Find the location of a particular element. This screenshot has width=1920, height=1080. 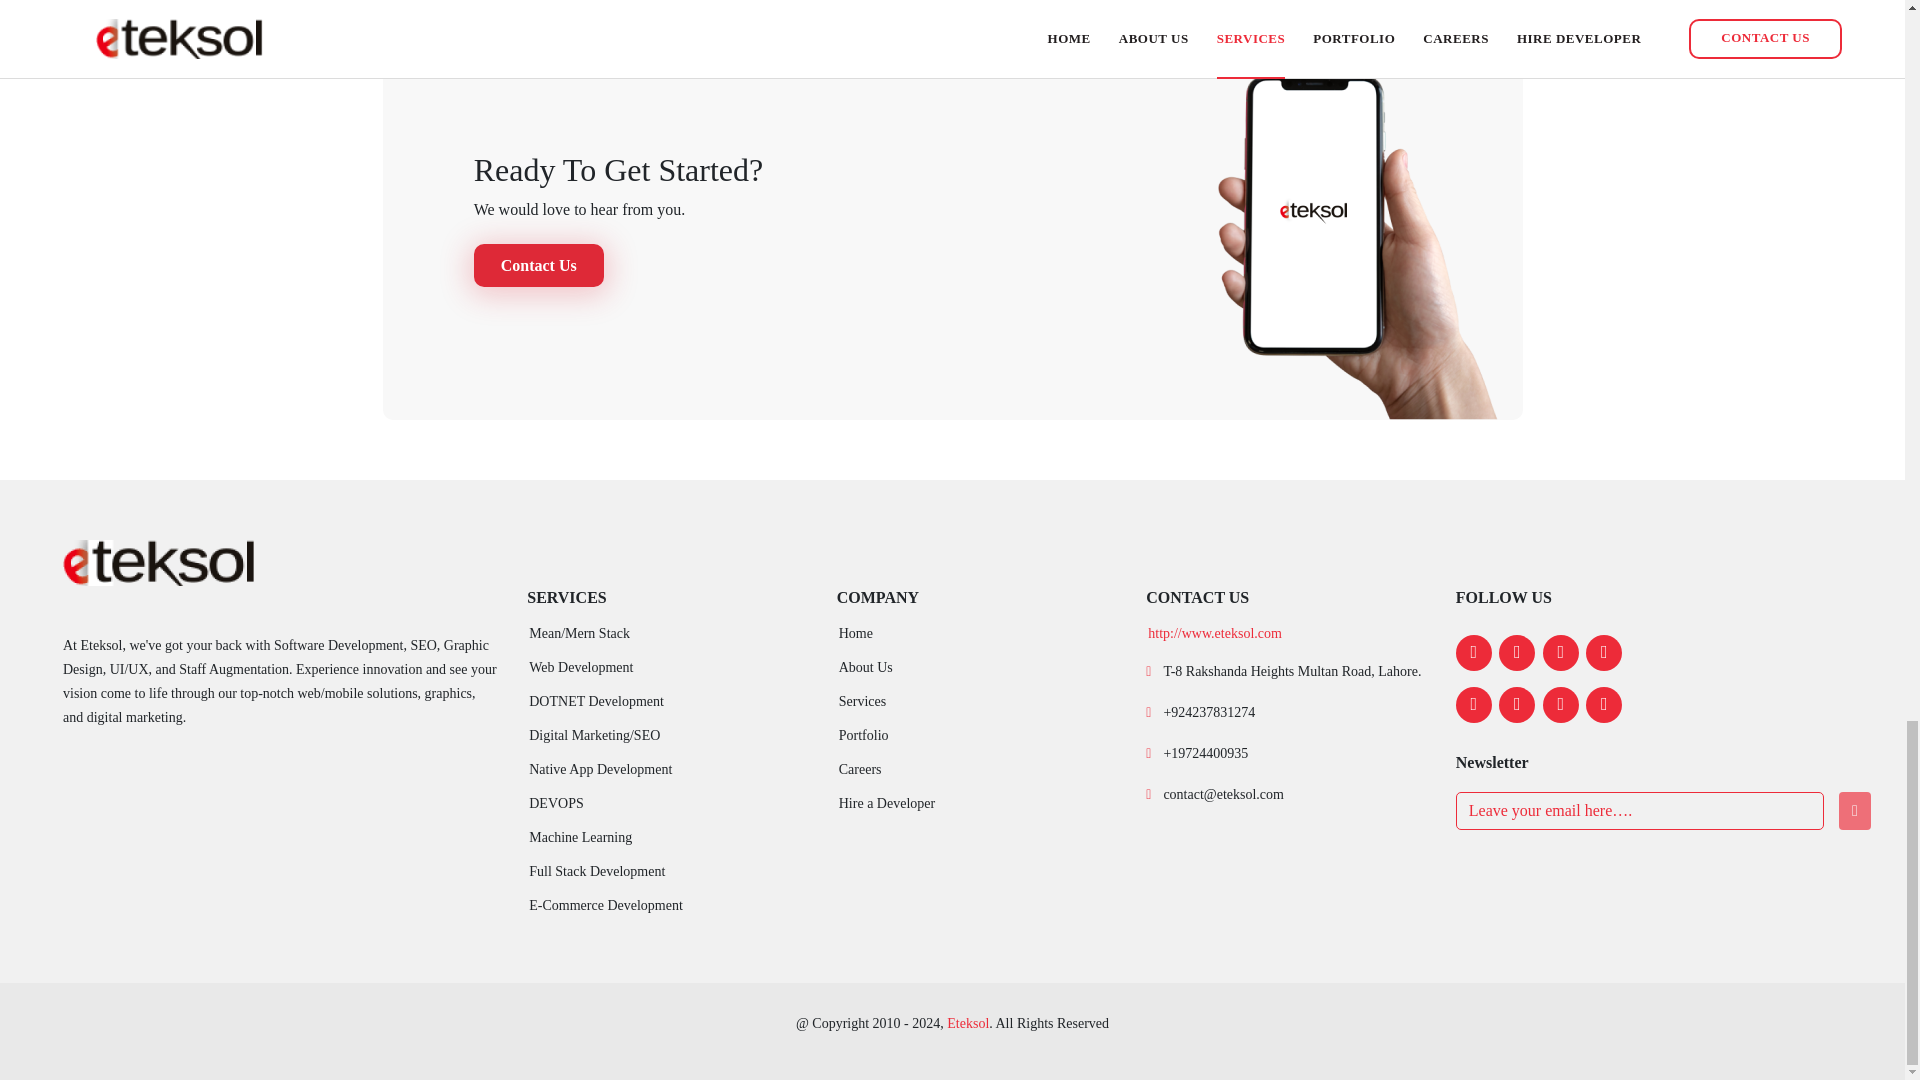

E-Commerce Development is located at coordinates (606, 905).